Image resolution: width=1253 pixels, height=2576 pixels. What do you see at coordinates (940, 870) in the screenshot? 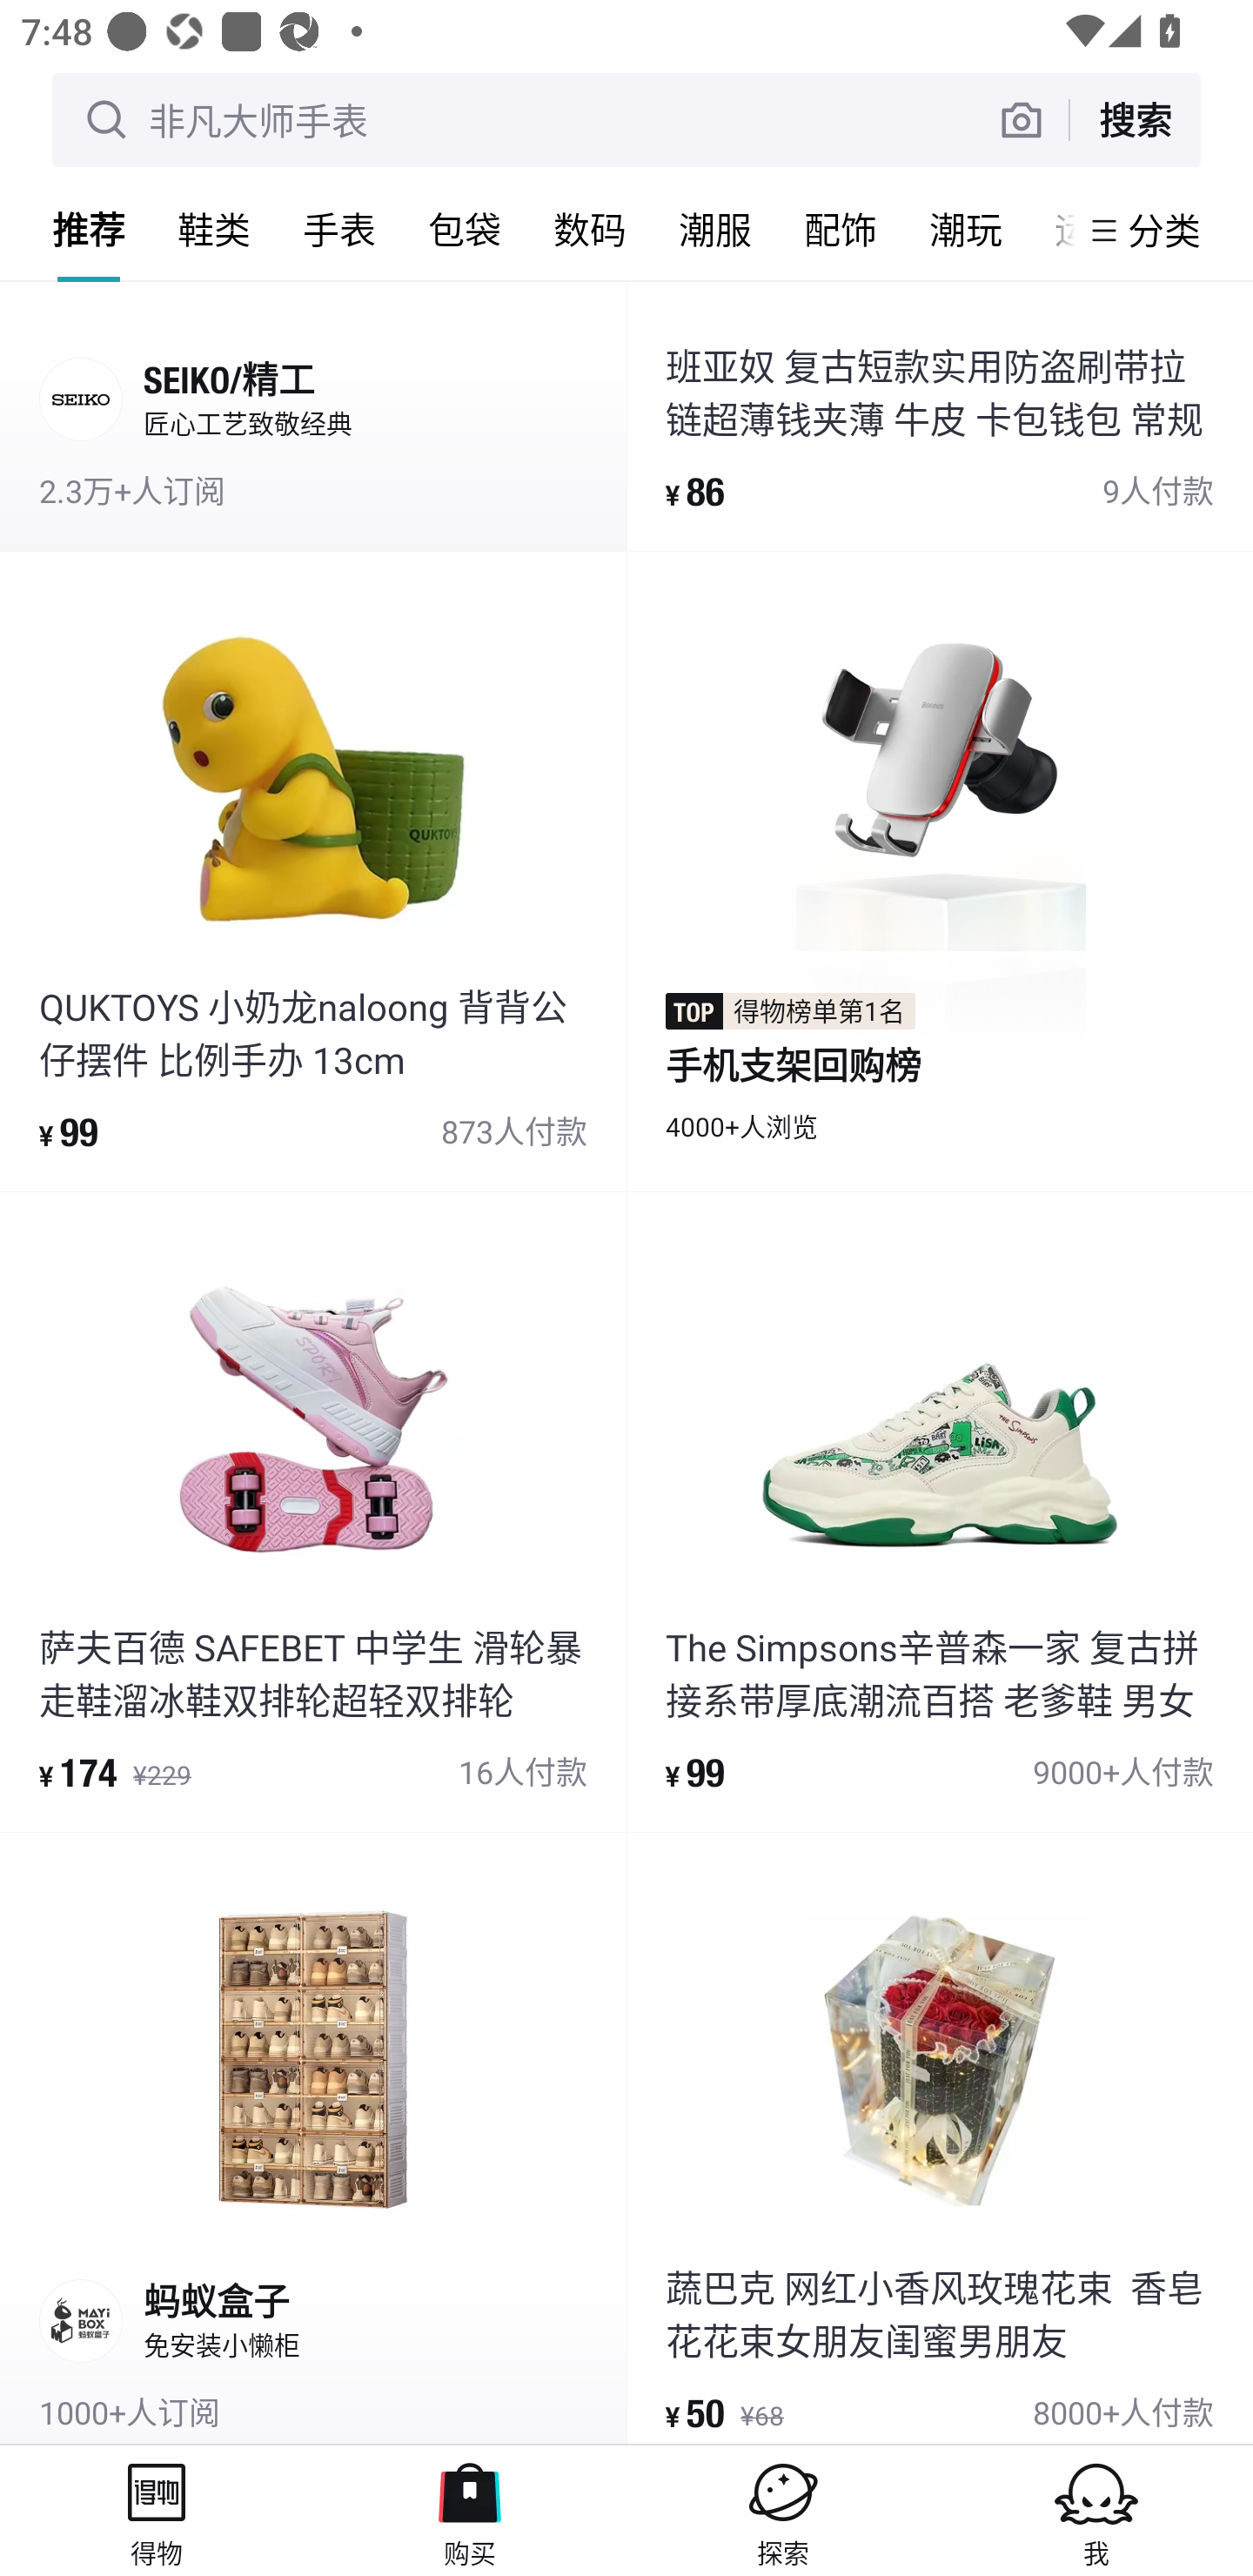
I see `得物榜单第1名 手机支架回购榜 4000+人浏览` at bounding box center [940, 870].